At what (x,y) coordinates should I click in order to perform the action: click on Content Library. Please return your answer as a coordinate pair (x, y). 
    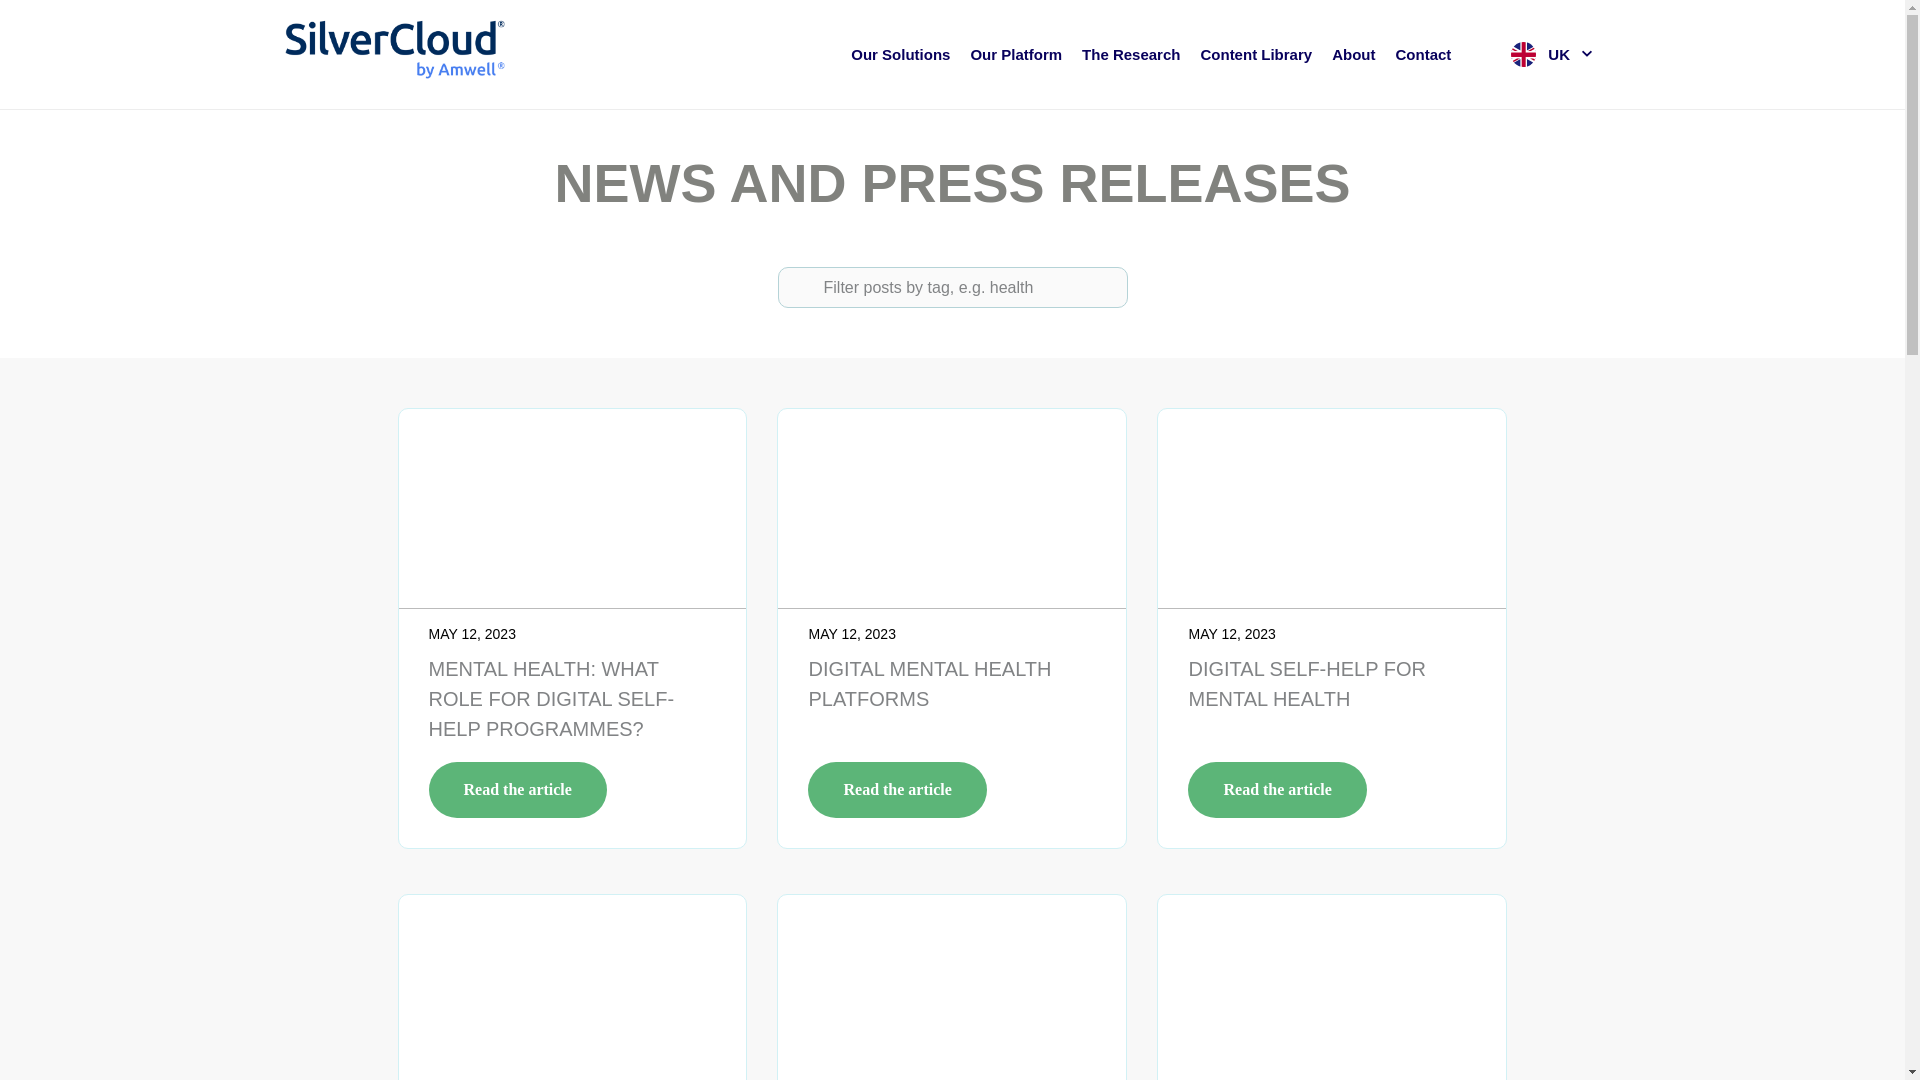
    Looking at the image, I should click on (1256, 54).